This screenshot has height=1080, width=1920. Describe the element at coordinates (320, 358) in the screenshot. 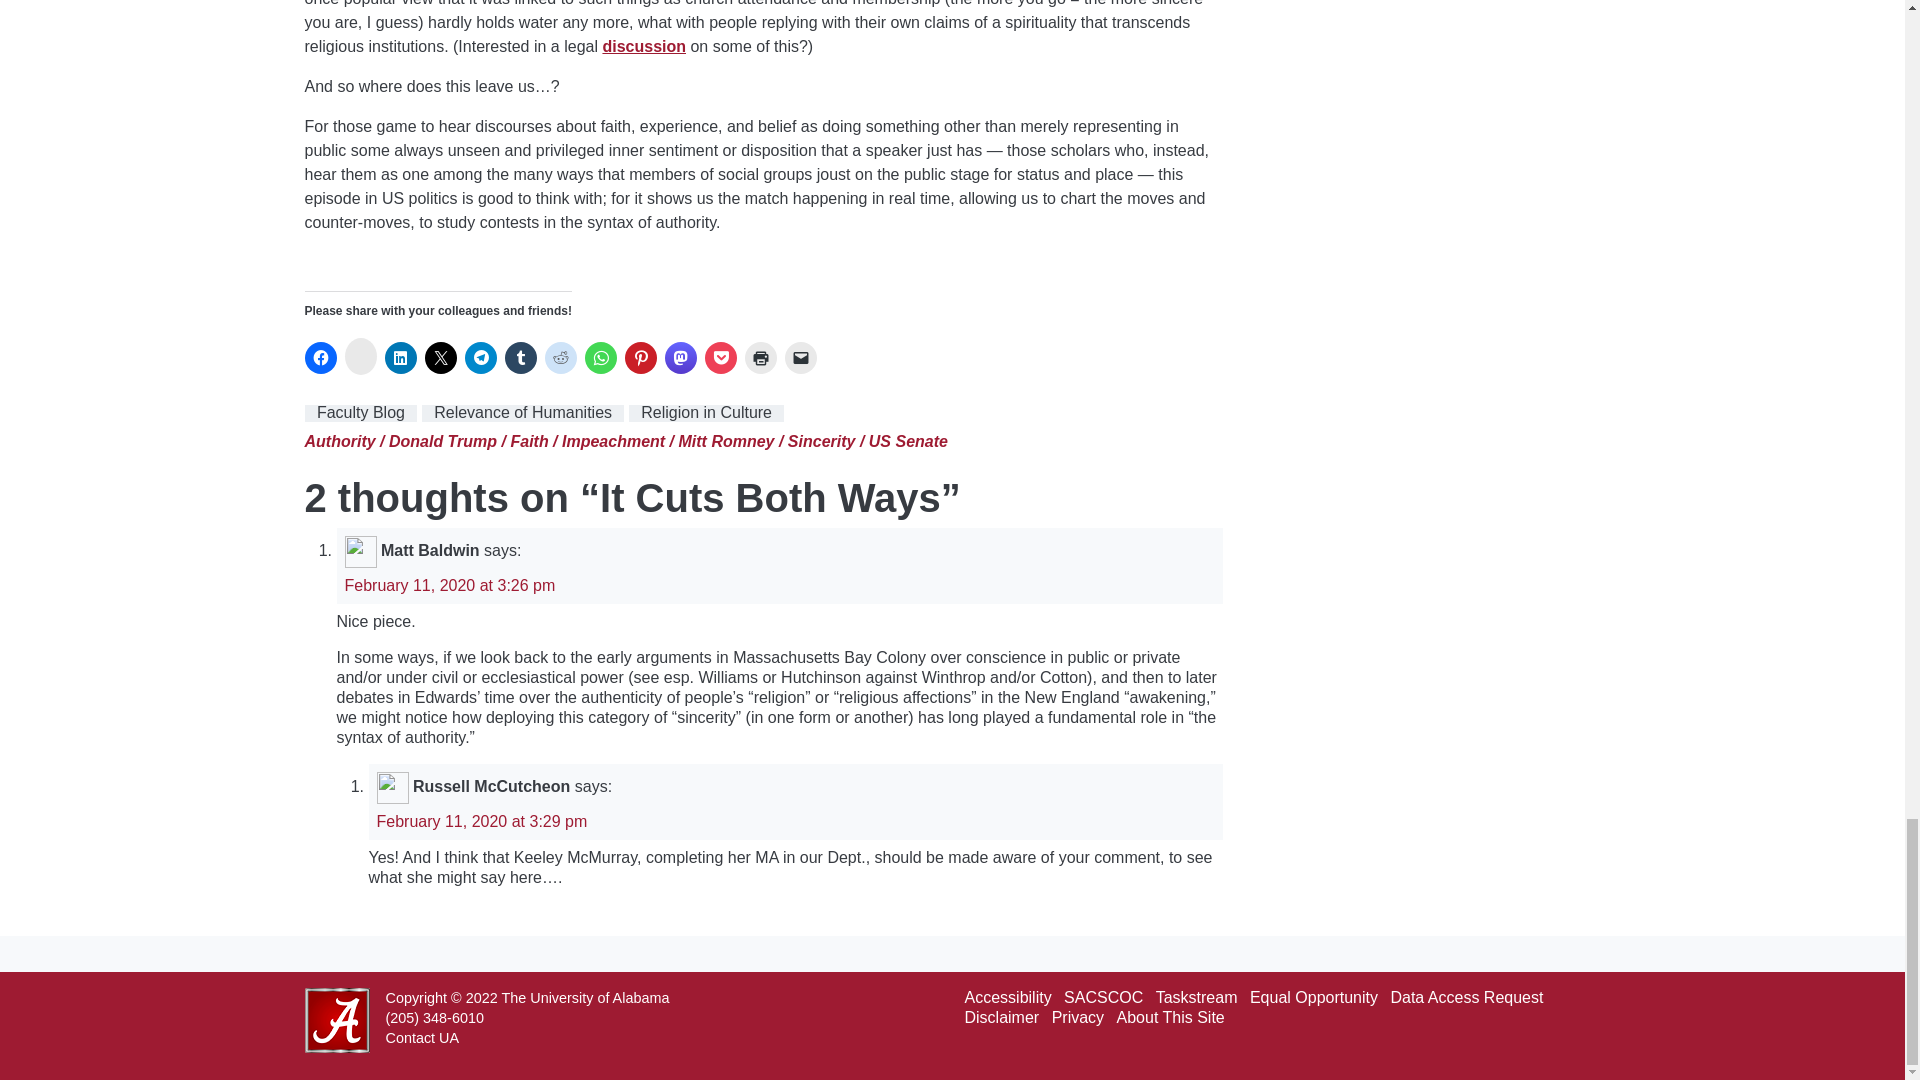

I see `Click to share on Facebook` at that location.